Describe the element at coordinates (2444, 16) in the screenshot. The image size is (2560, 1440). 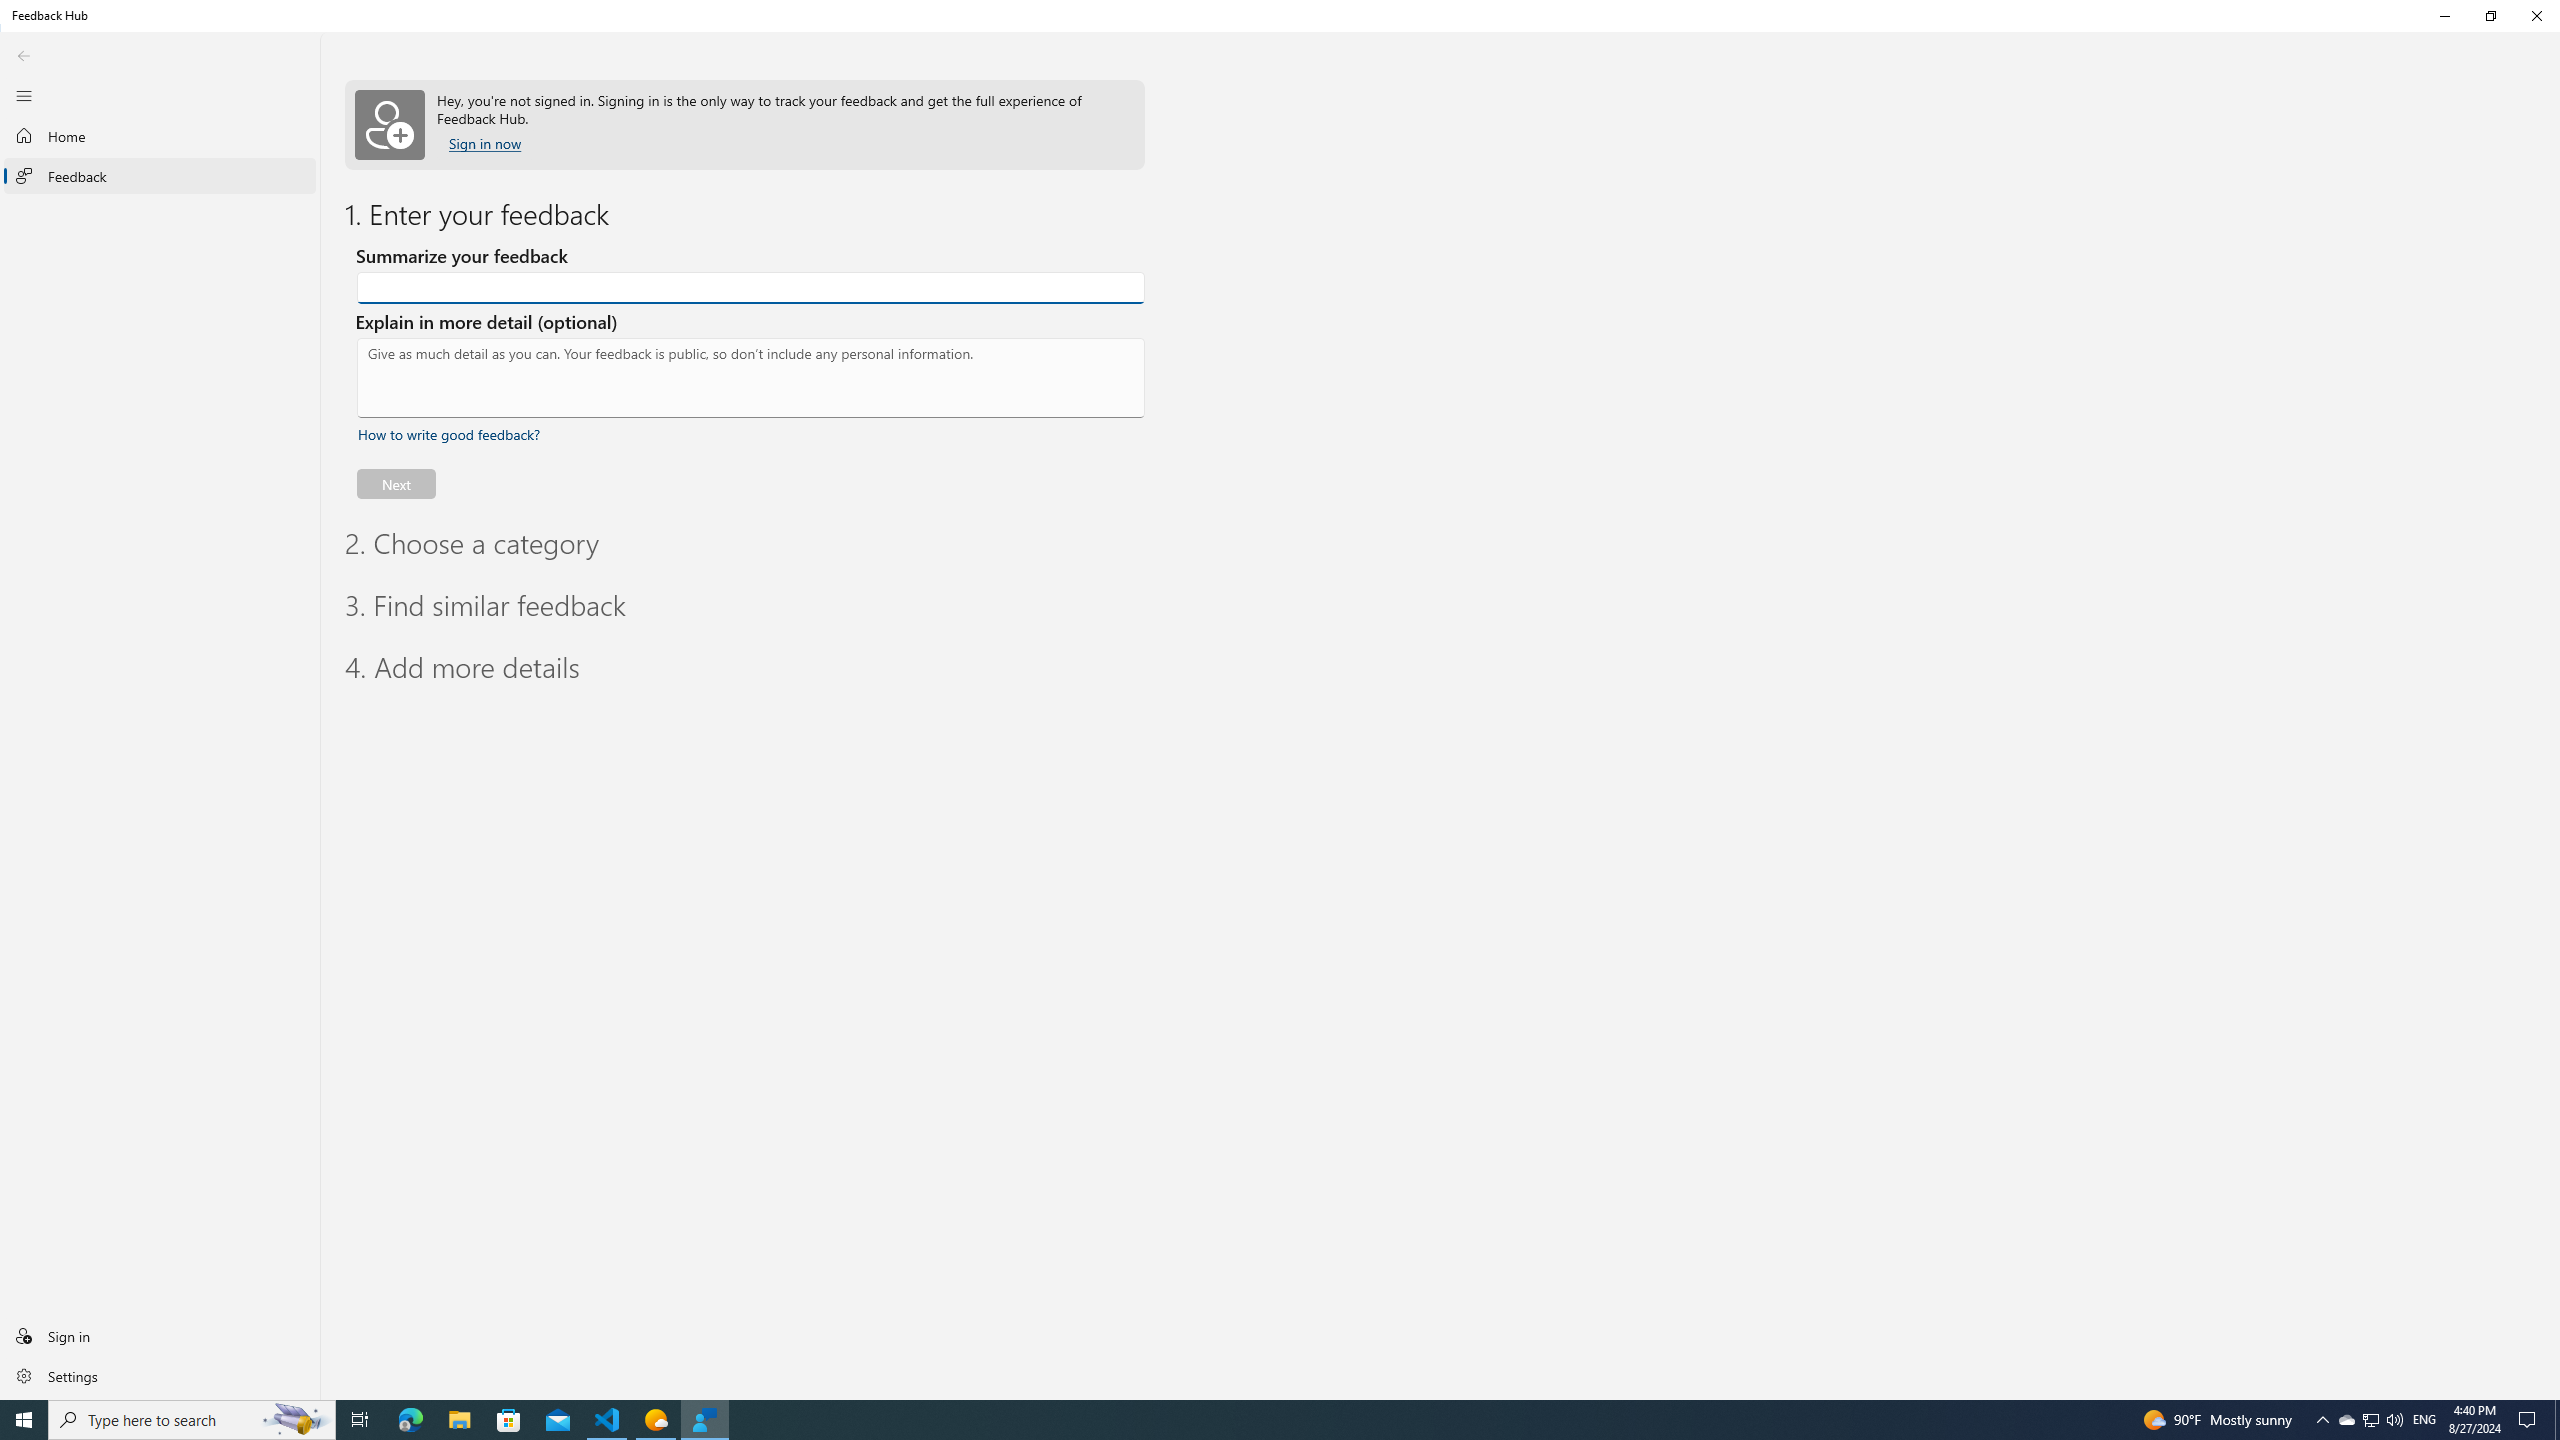
I see `Minimize Feedback Hub` at that location.